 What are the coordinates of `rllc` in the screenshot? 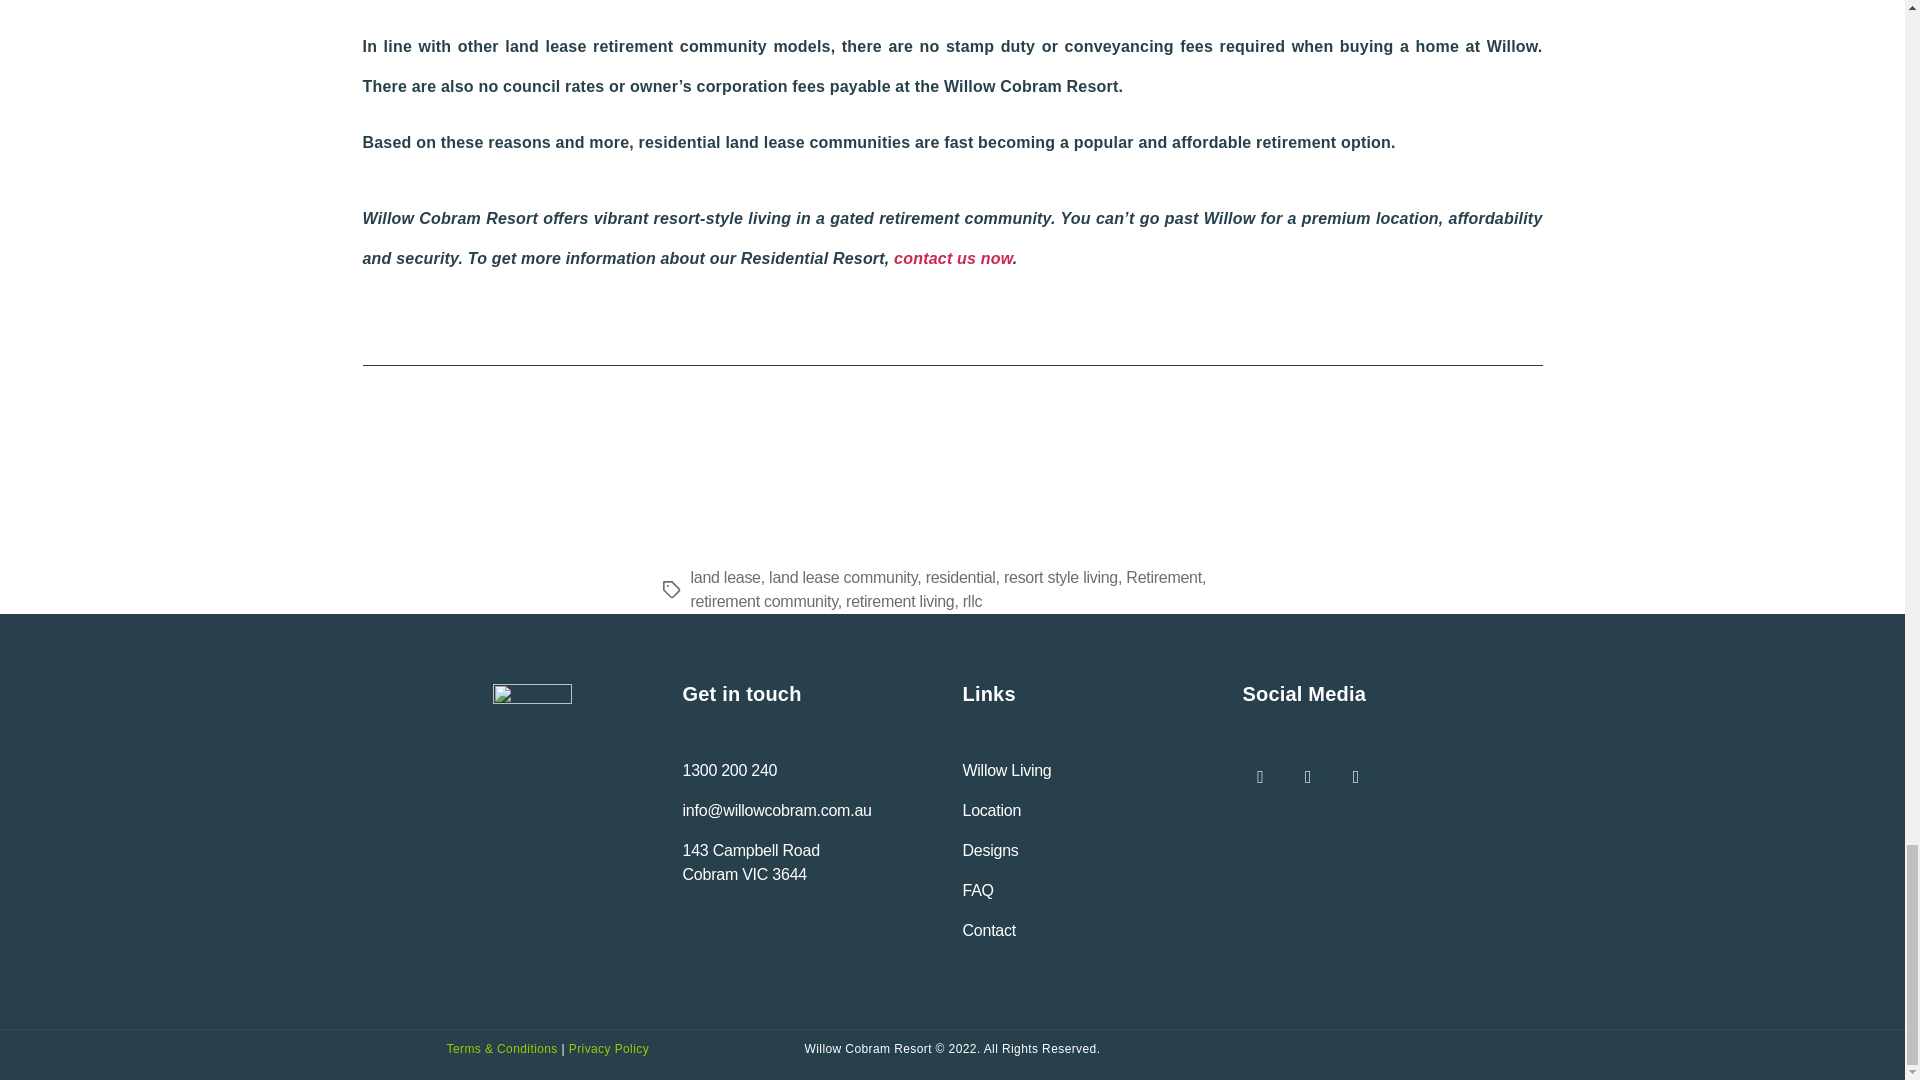 It's located at (972, 601).